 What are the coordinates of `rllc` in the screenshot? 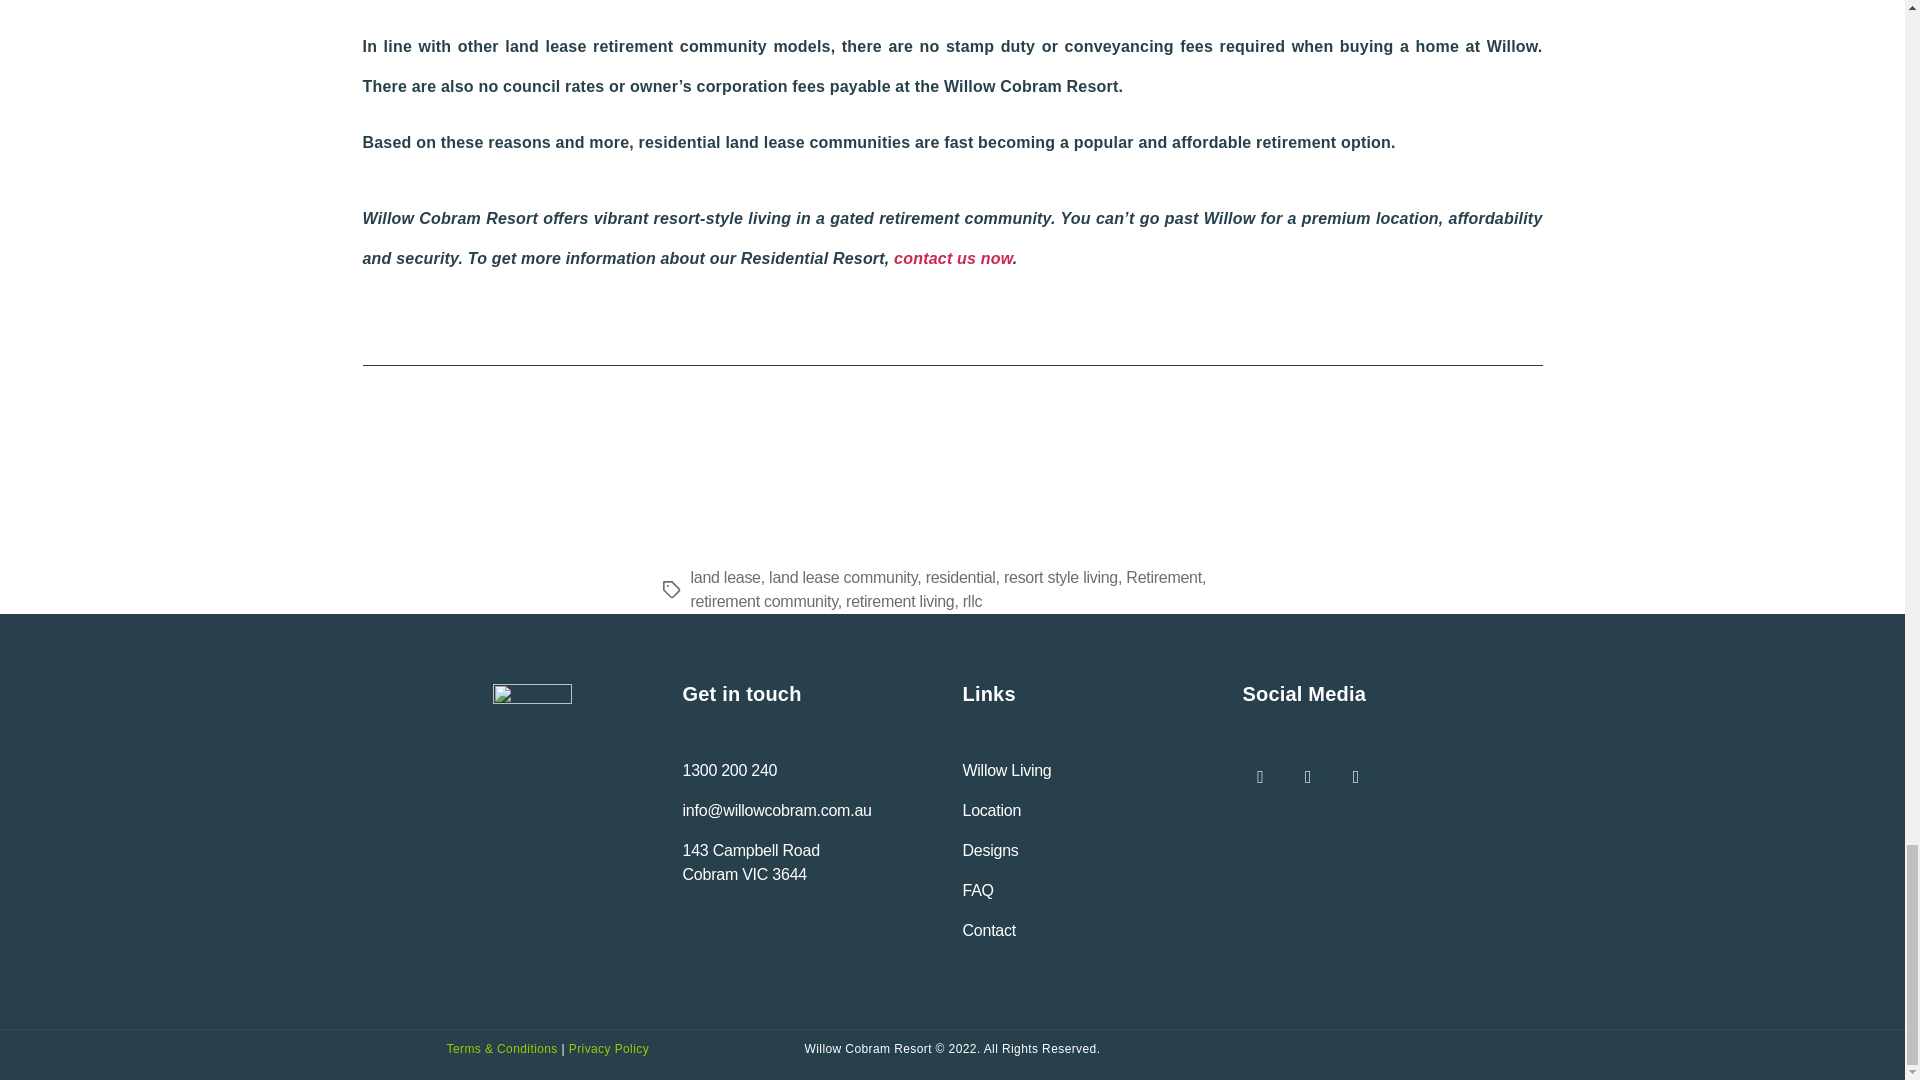 It's located at (972, 601).